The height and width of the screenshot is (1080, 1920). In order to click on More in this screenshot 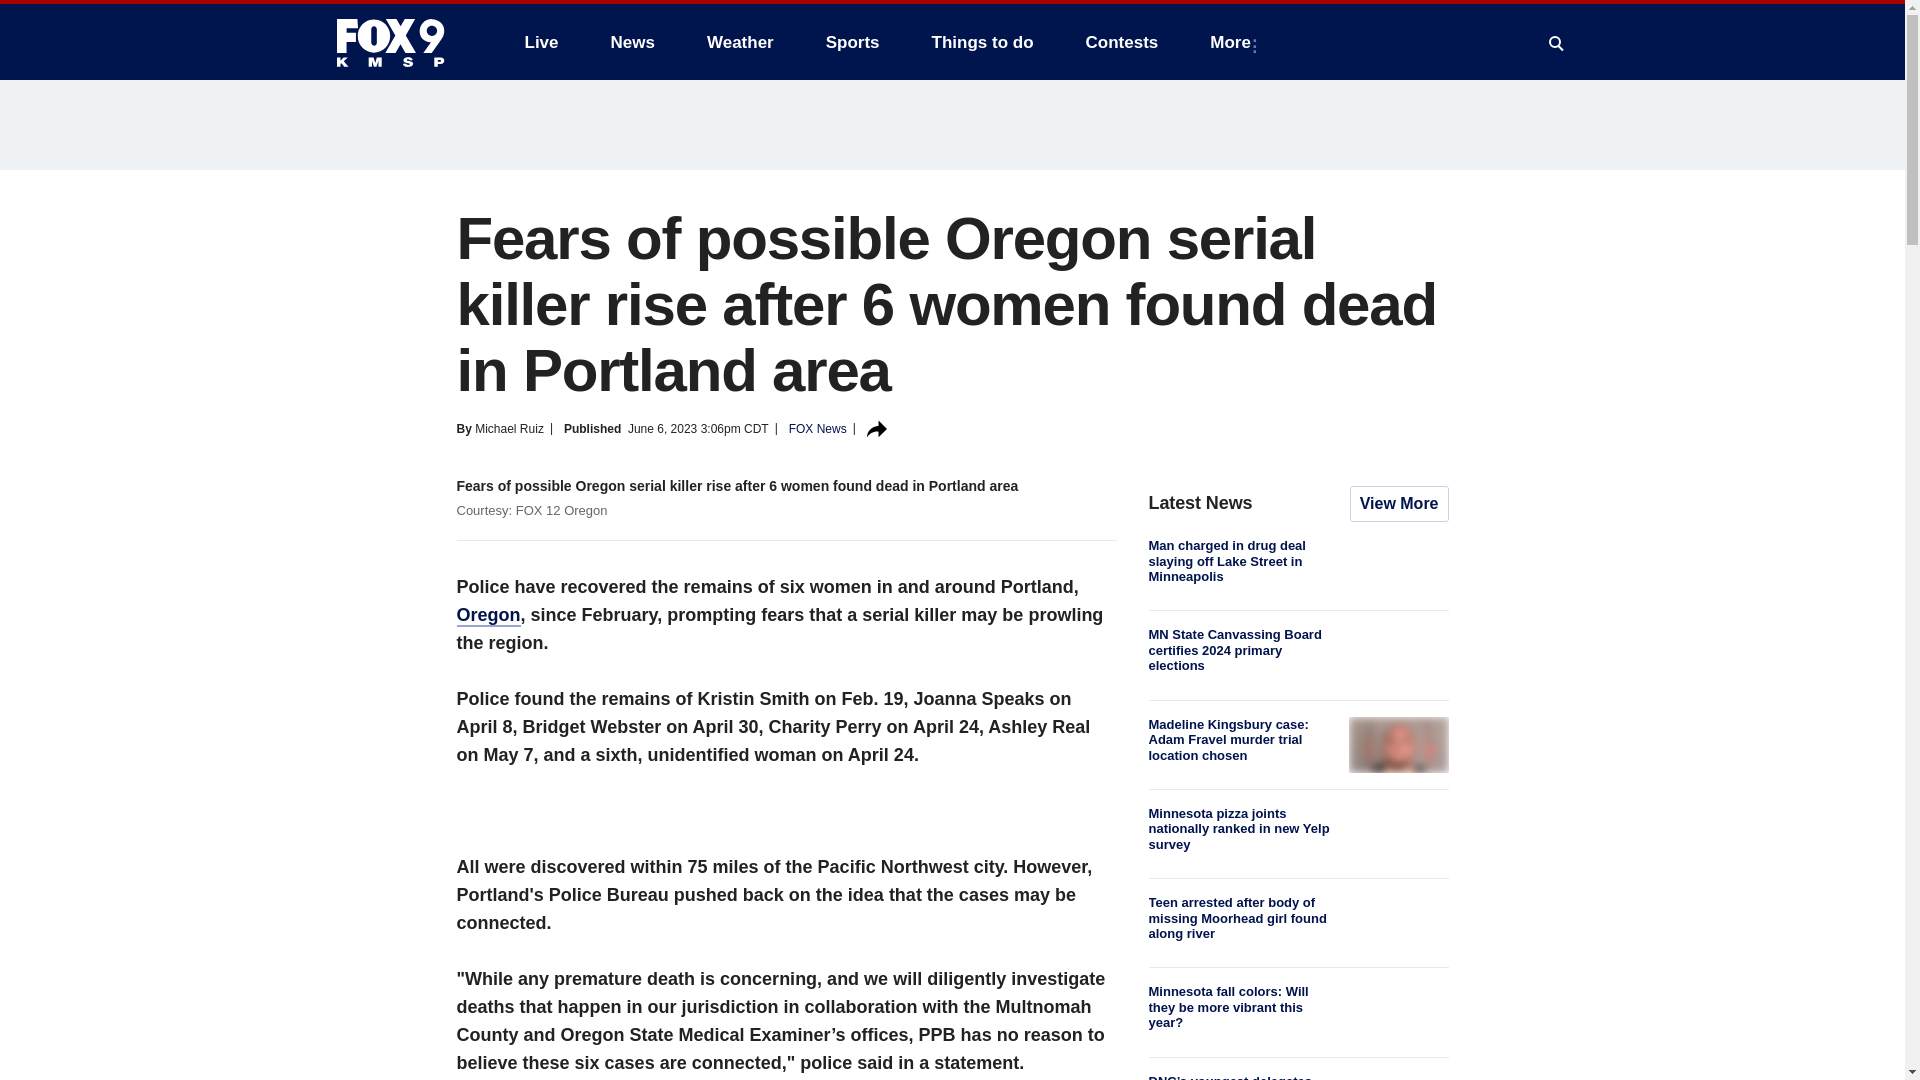, I will do `click(1234, 42)`.